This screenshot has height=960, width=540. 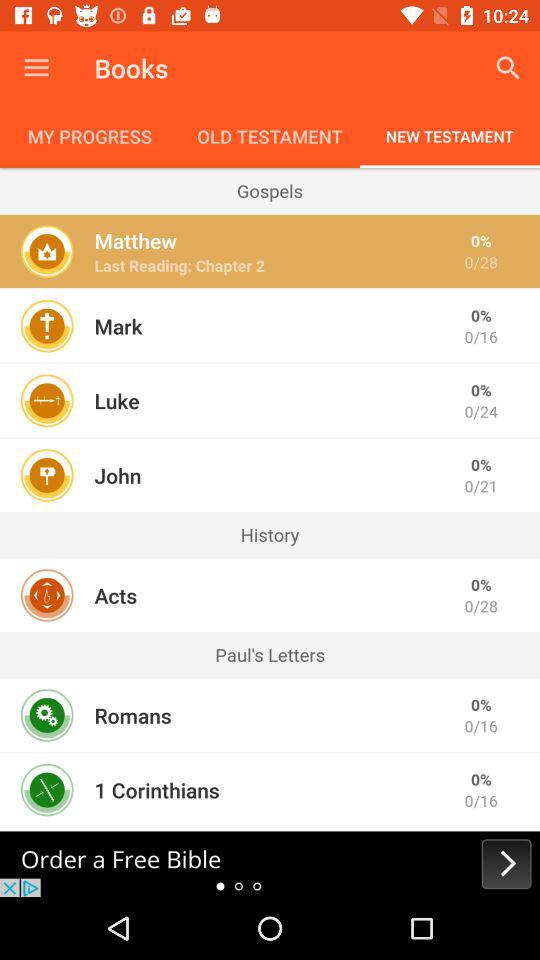 What do you see at coordinates (132, 715) in the screenshot?
I see `tap the item next to 0/16 item` at bounding box center [132, 715].